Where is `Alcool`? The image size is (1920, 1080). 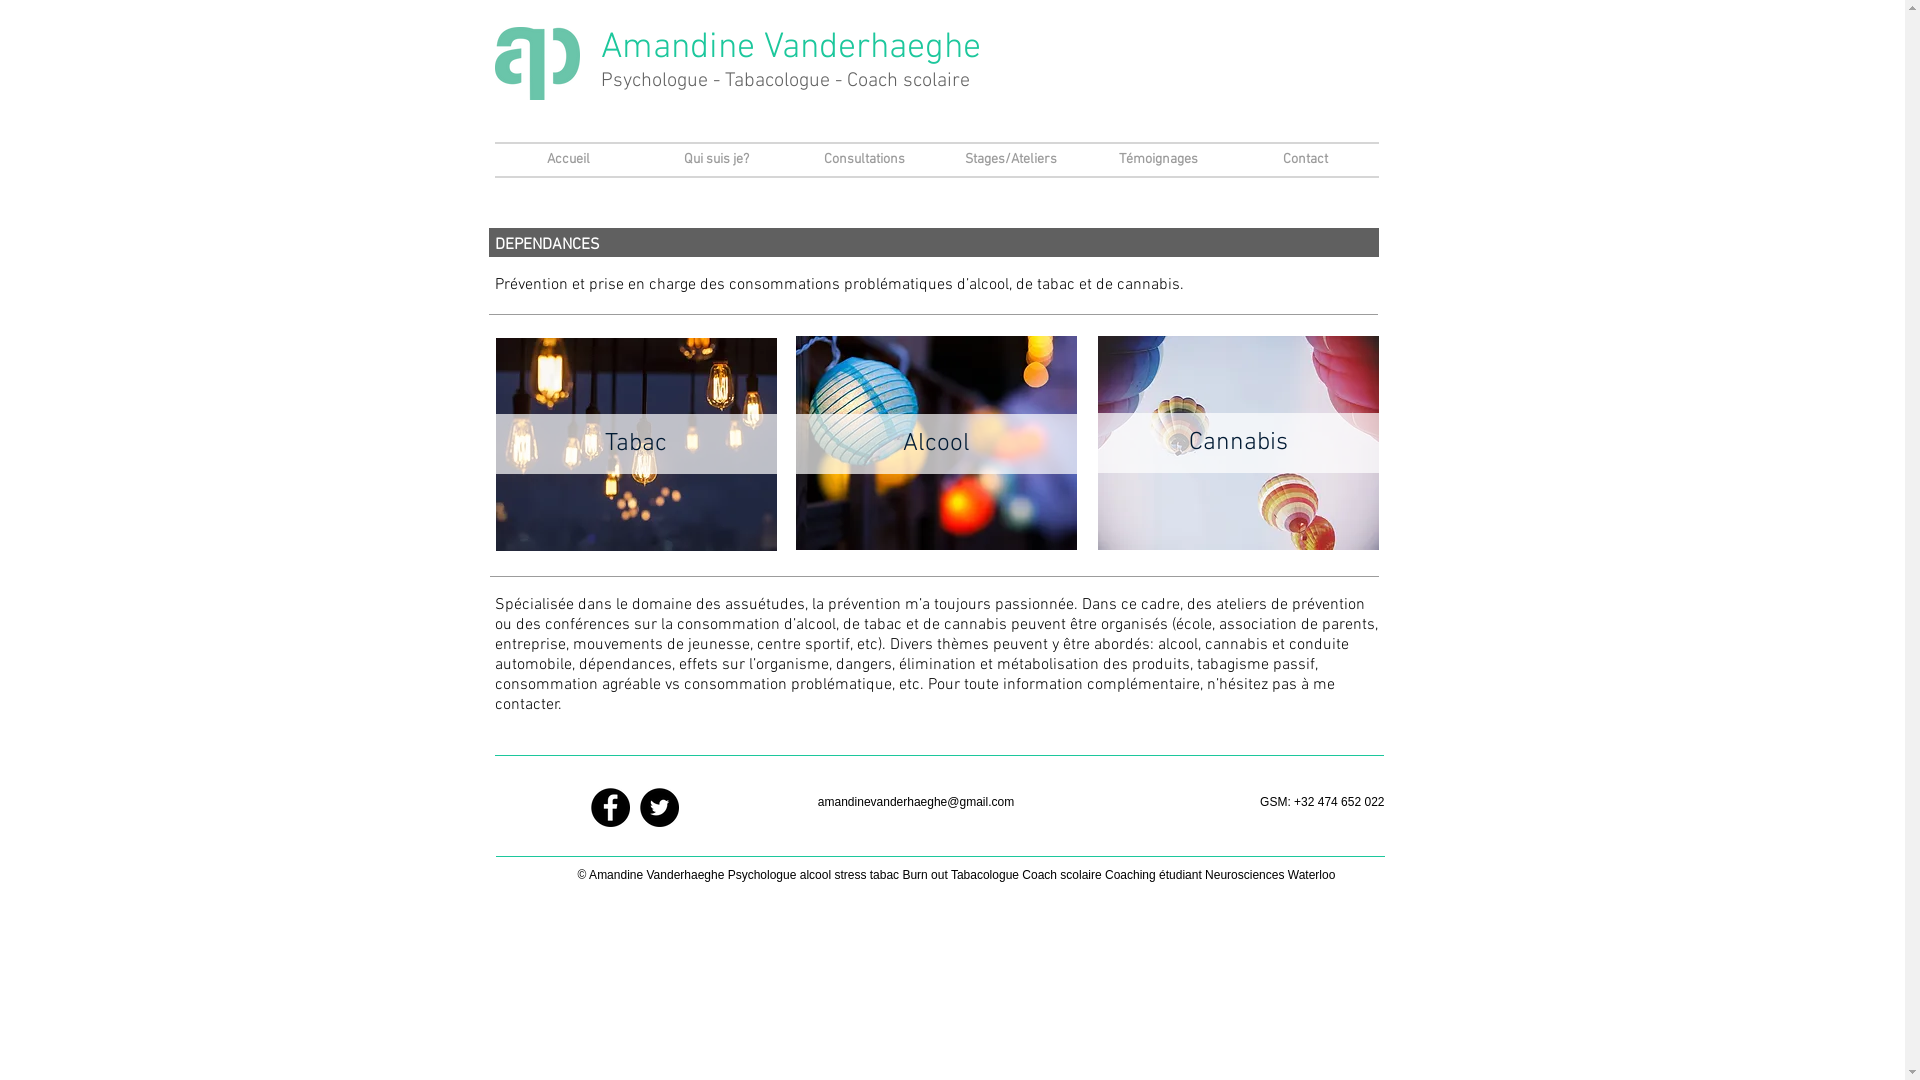
Alcool is located at coordinates (936, 444).